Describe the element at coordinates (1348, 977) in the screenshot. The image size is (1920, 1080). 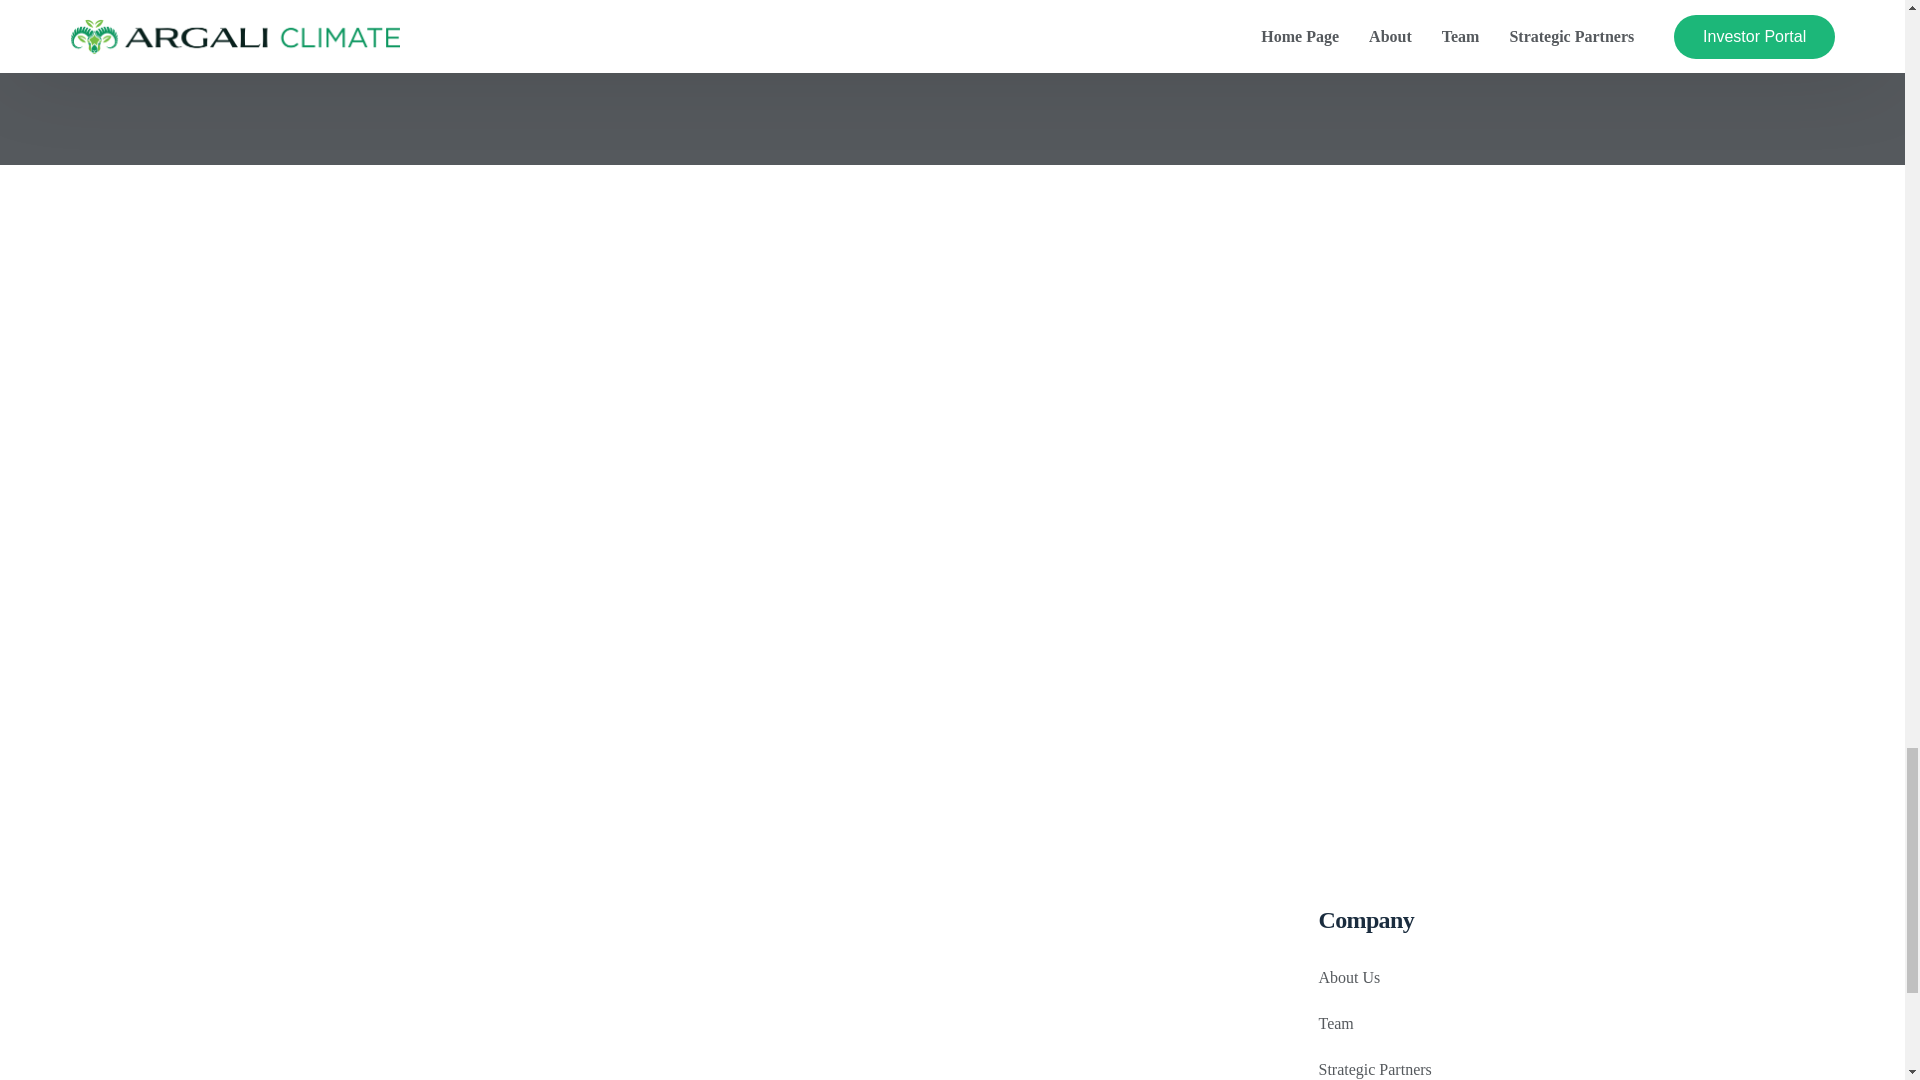
I see `About Us` at that location.